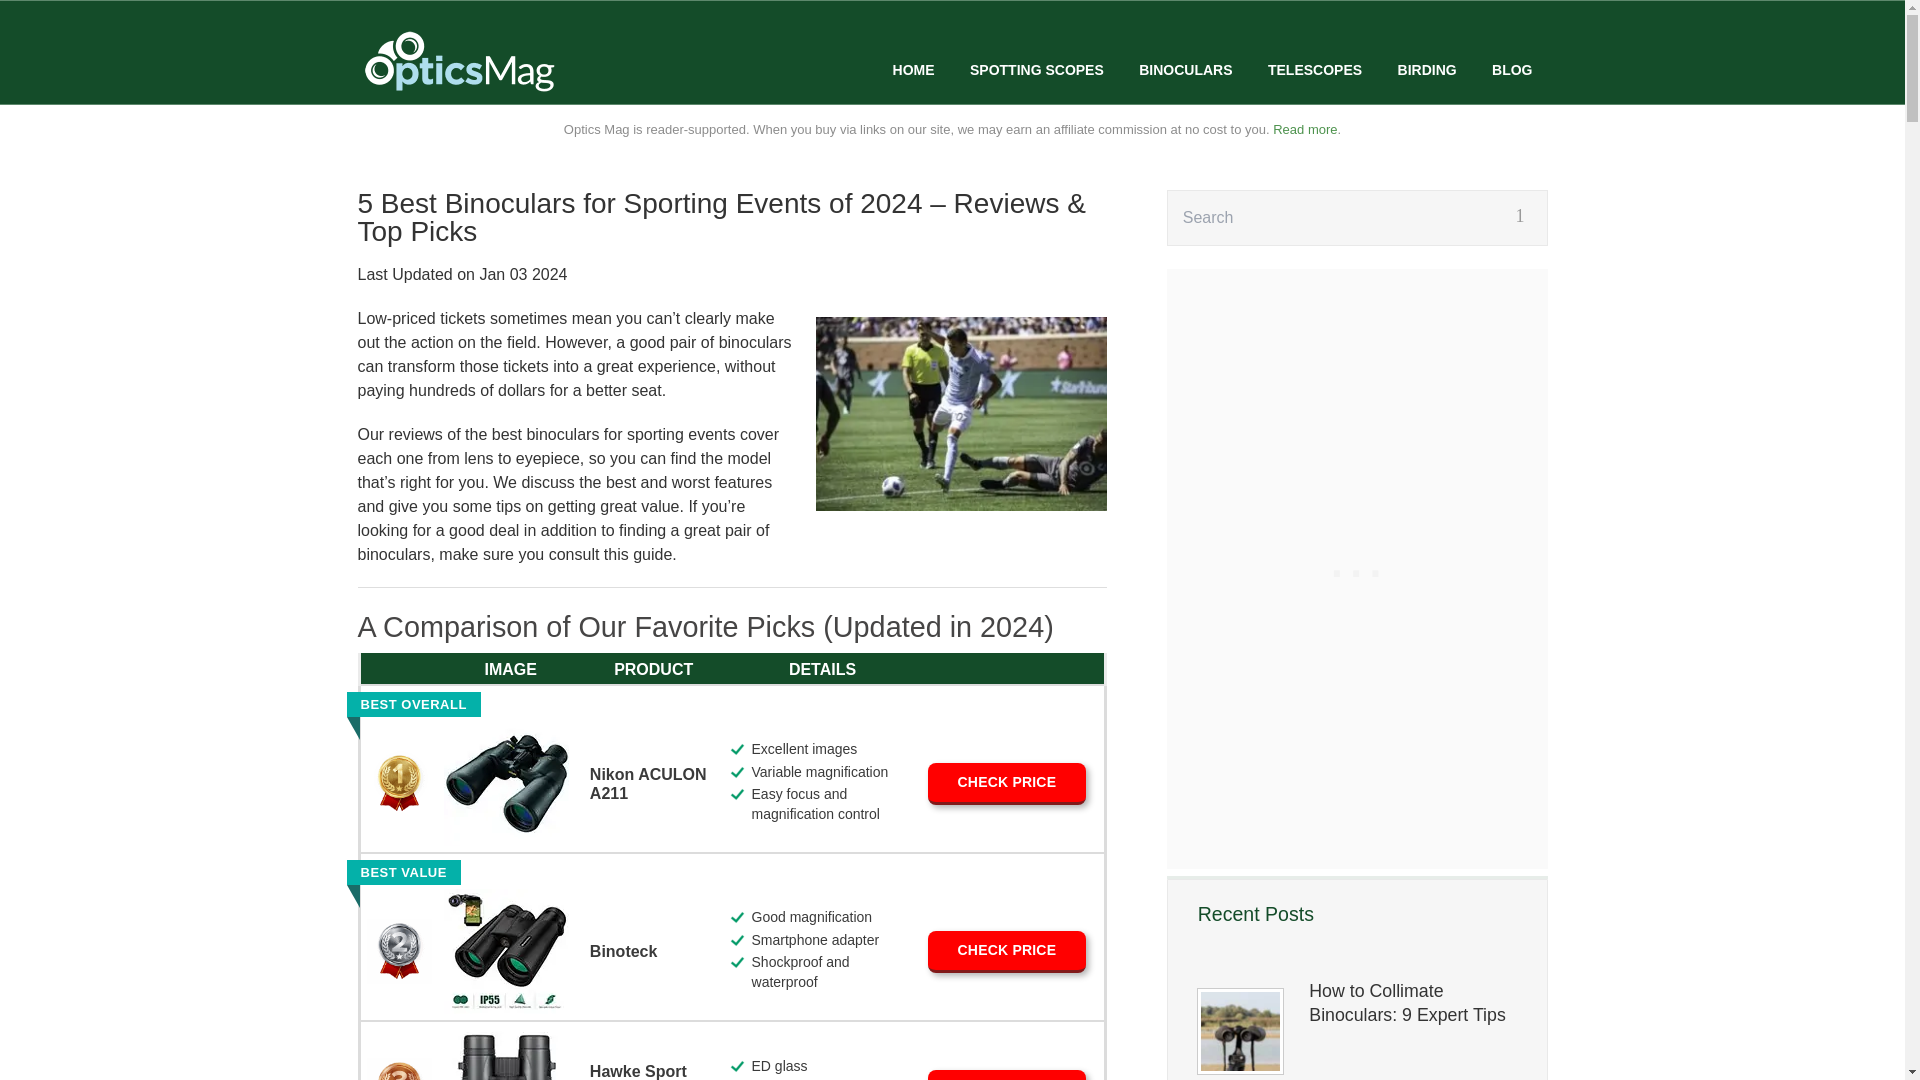 The width and height of the screenshot is (1920, 1080). I want to click on SPOTTING SCOPES, so click(1036, 70).